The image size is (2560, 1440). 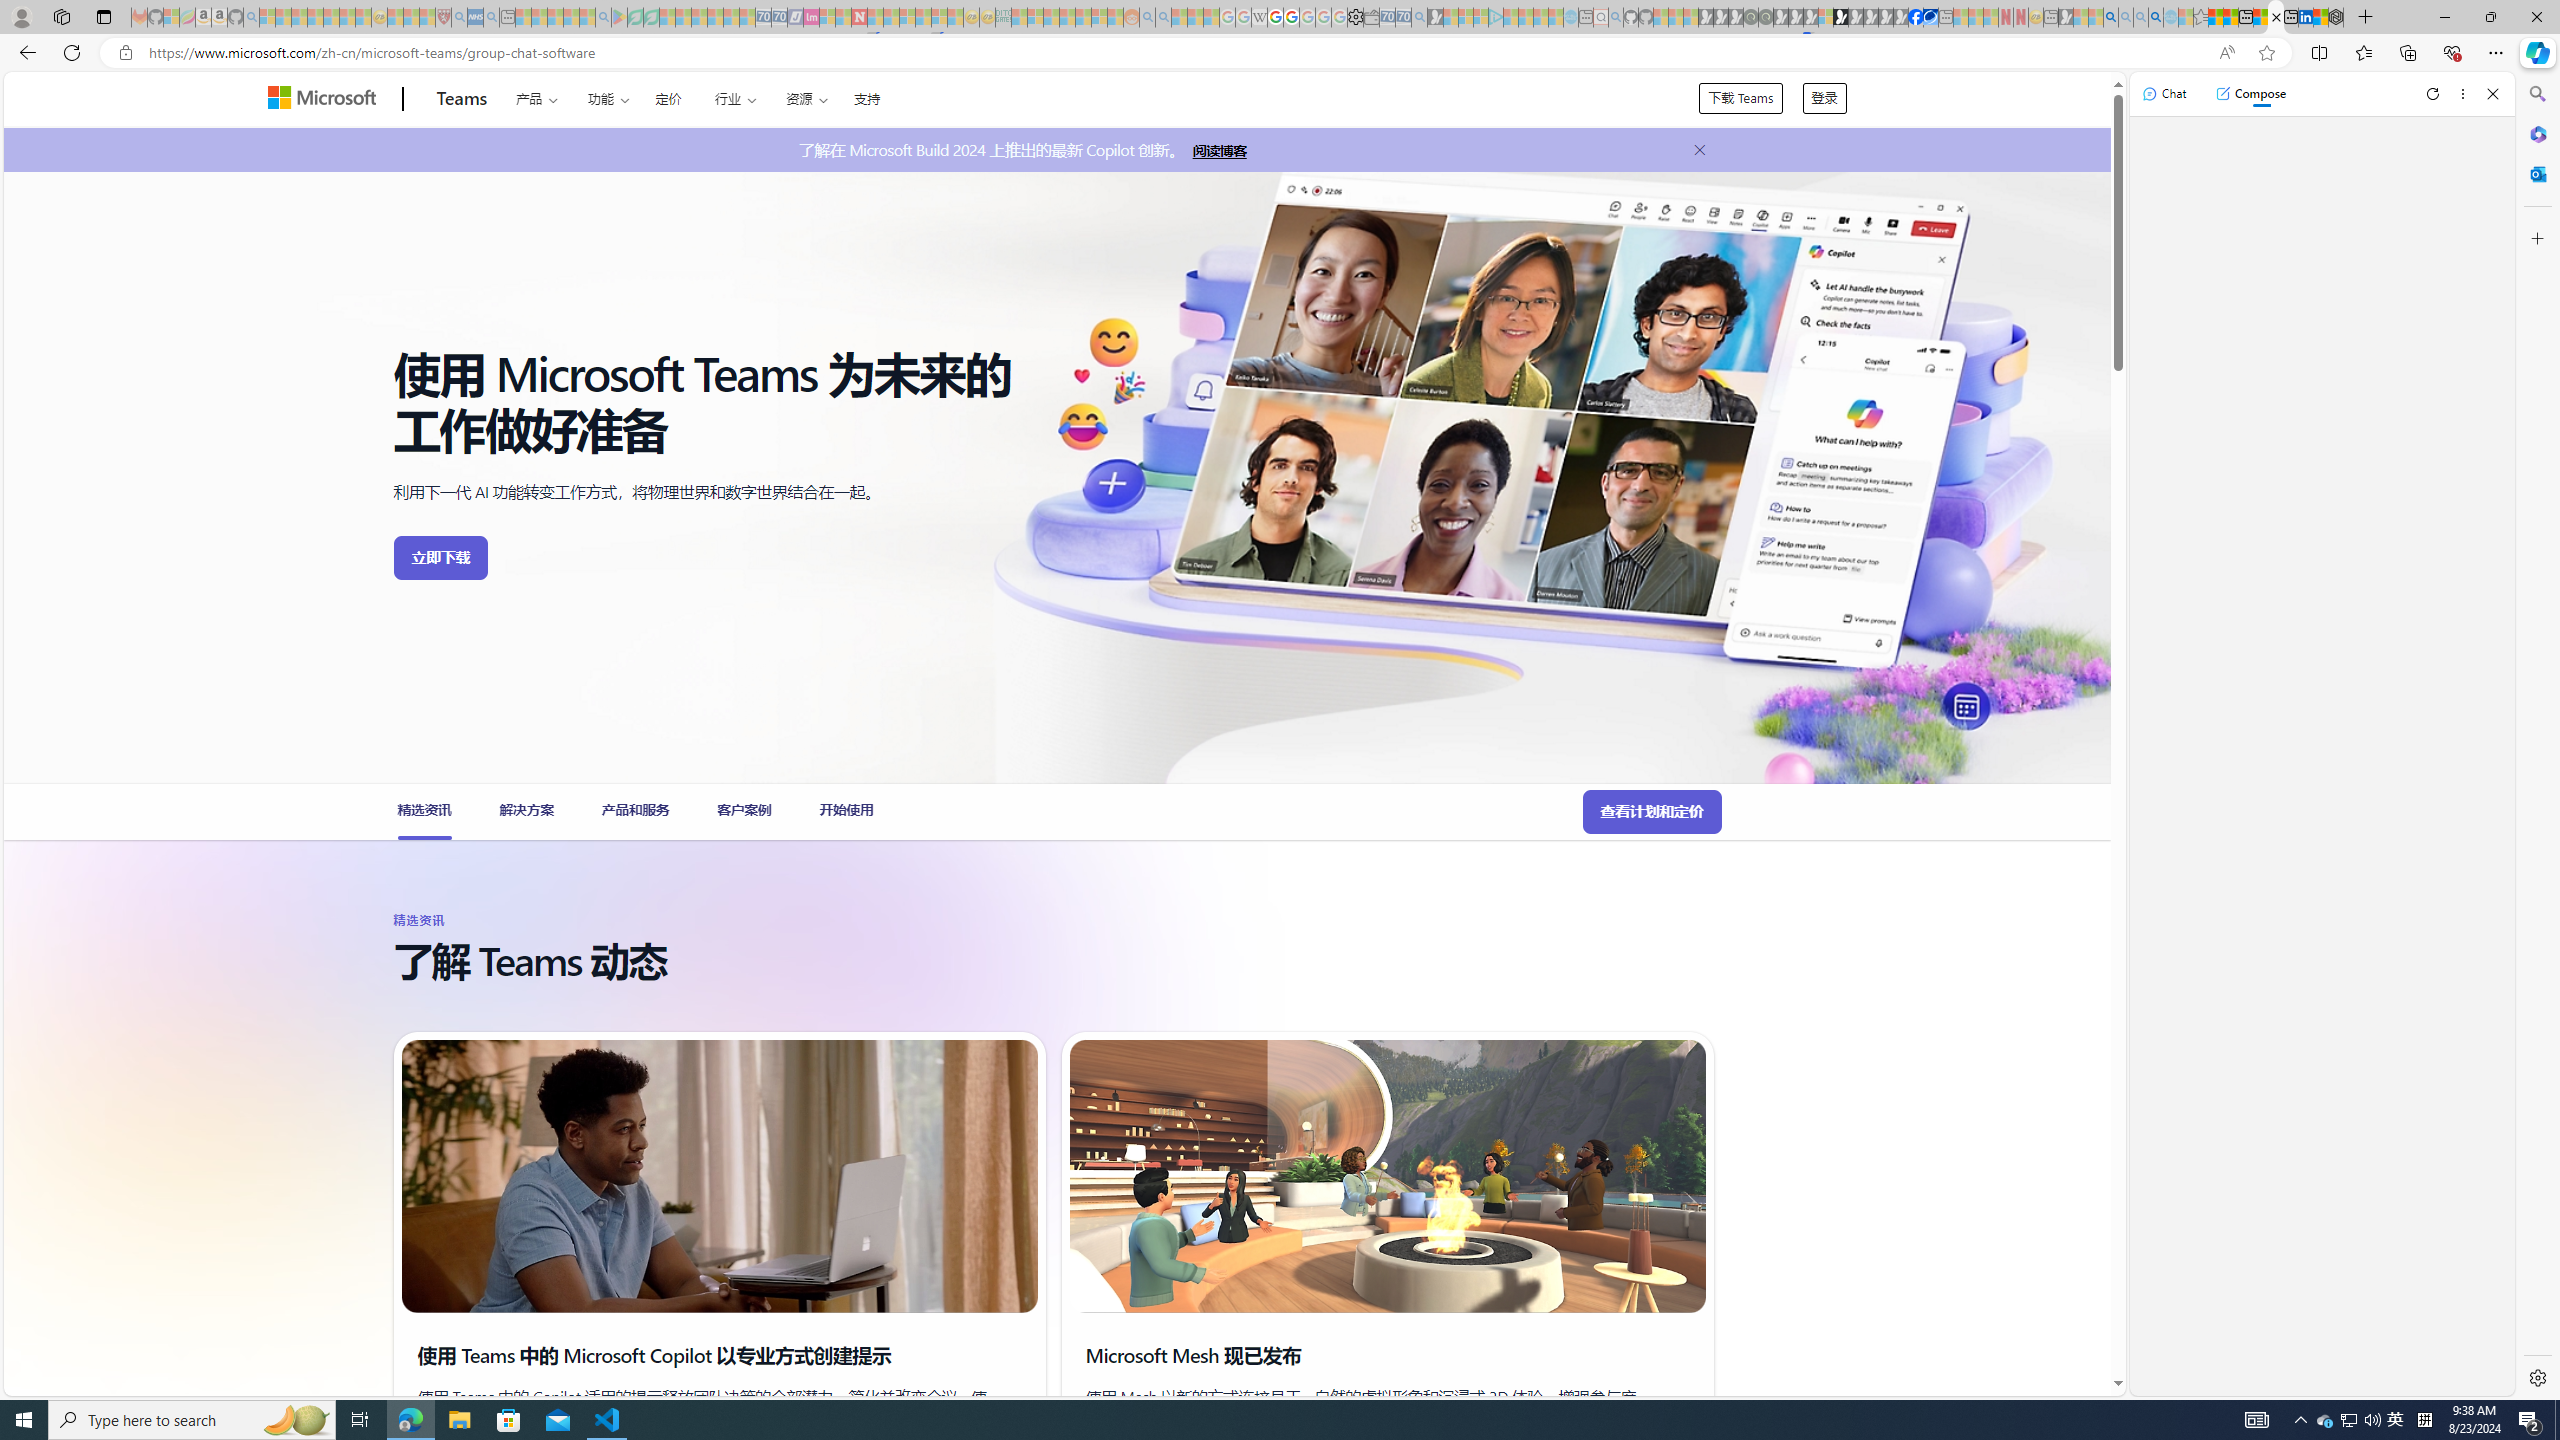 I want to click on Google Chrome Internet Browser Download - Search Images, so click(x=2155, y=17).